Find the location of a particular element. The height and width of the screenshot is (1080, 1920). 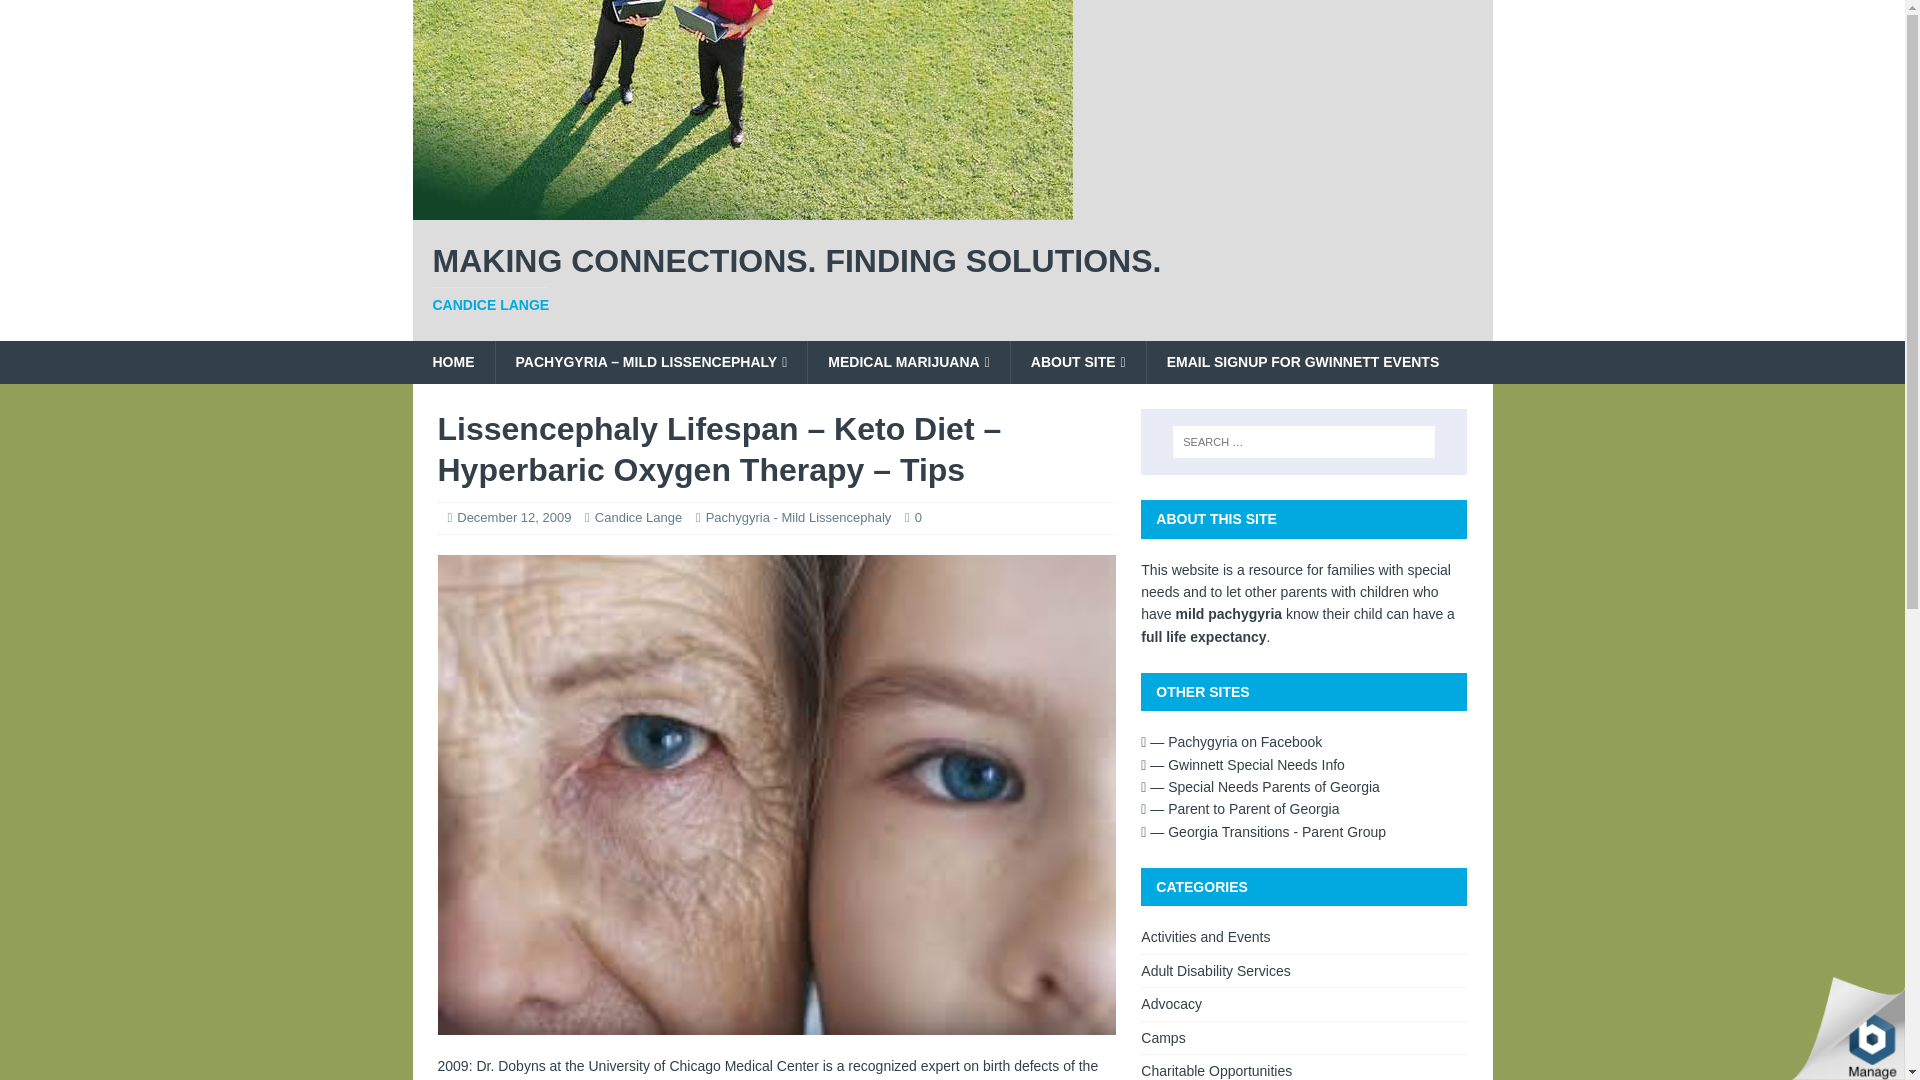

EMAIL SIGNUP FOR GWINNETT EVENTS is located at coordinates (1302, 362).